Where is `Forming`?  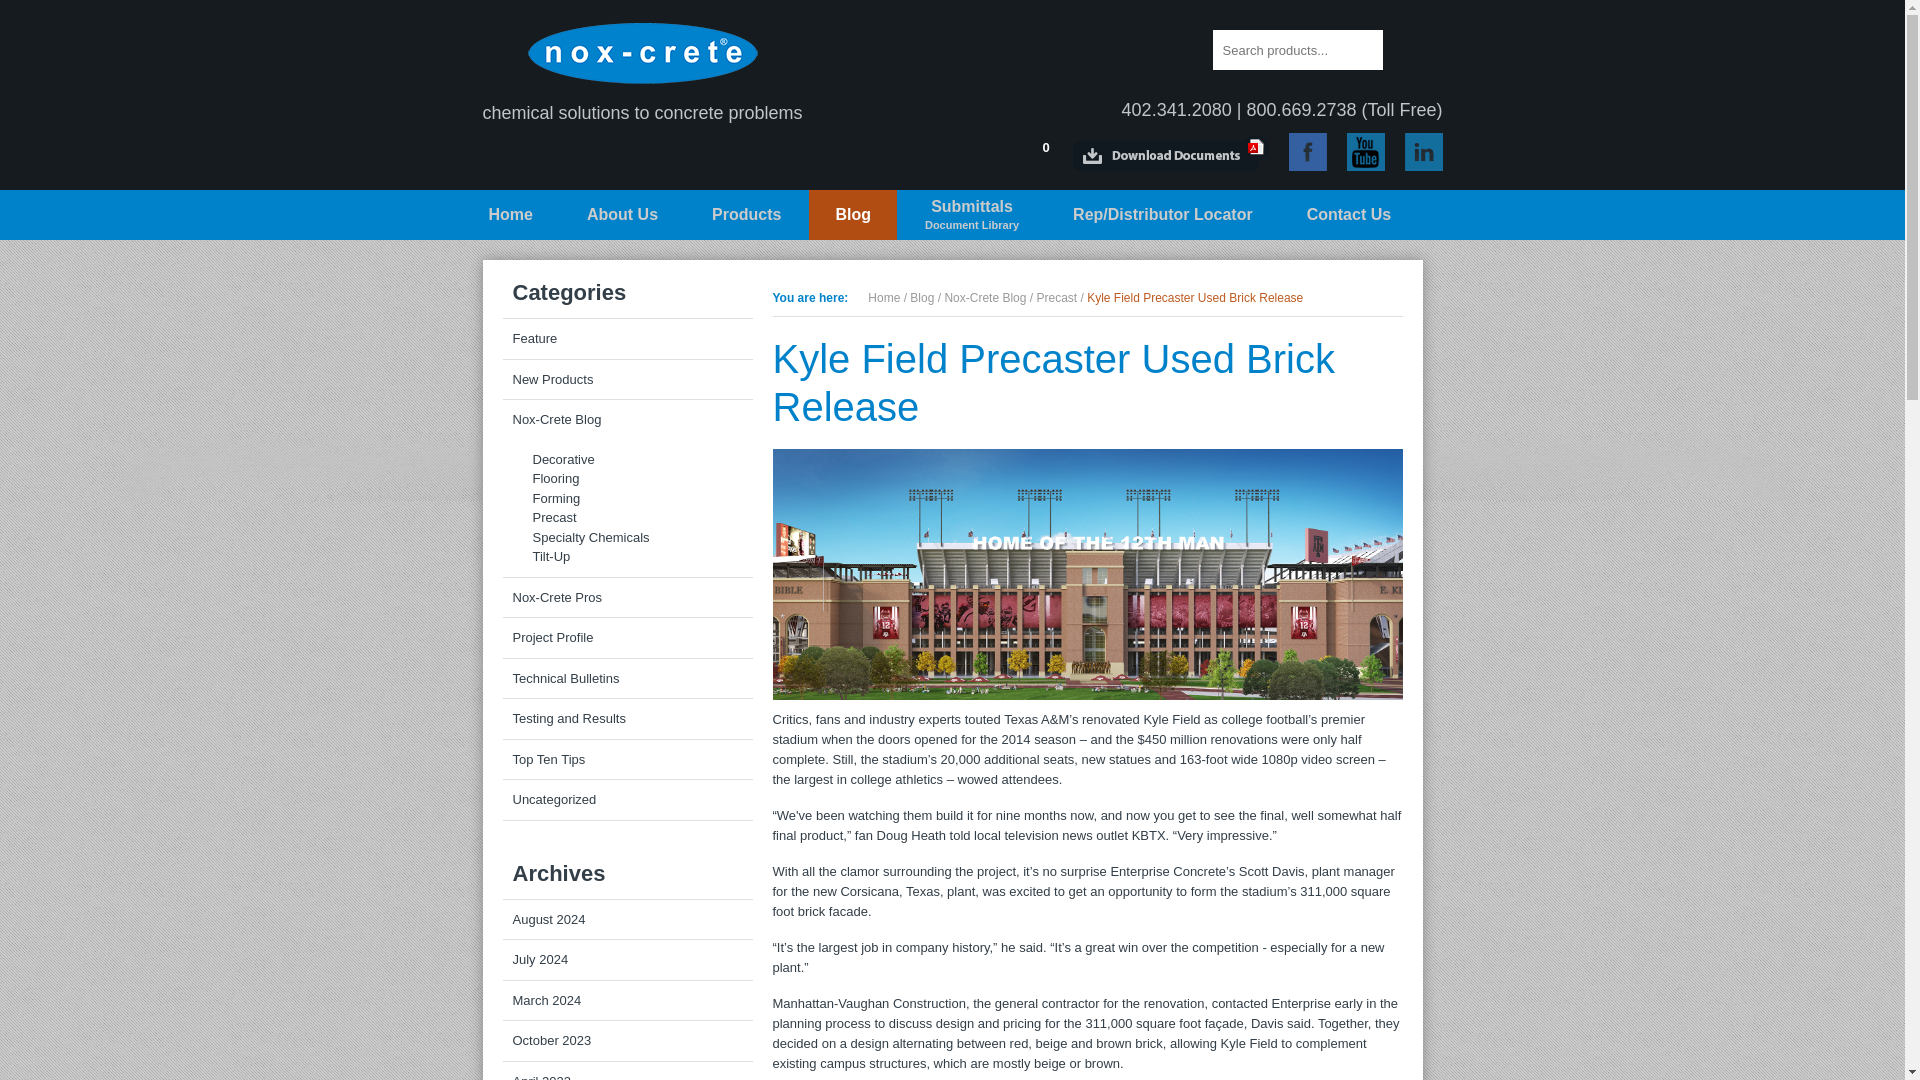
Forming is located at coordinates (626, 498).